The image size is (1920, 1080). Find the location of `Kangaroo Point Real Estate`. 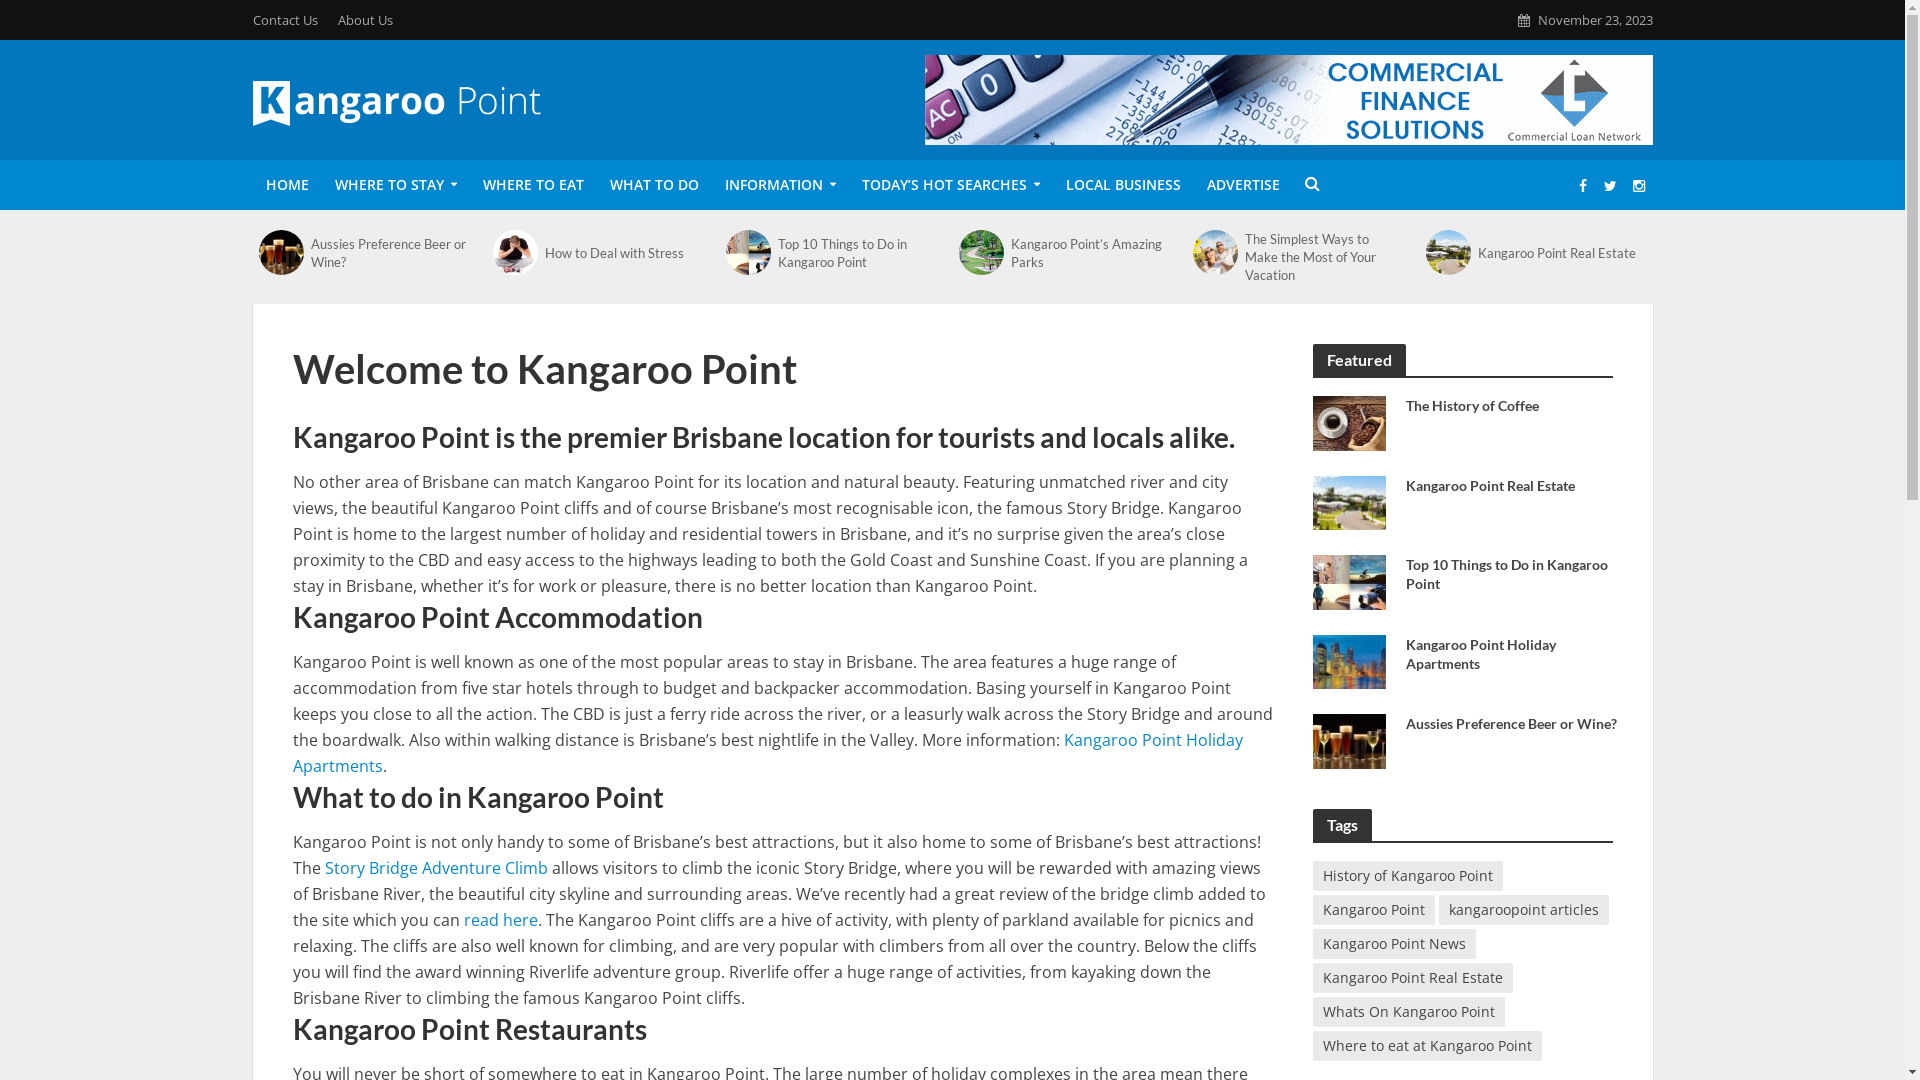

Kangaroo Point Real Estate is located at coordinates (1412, 977).